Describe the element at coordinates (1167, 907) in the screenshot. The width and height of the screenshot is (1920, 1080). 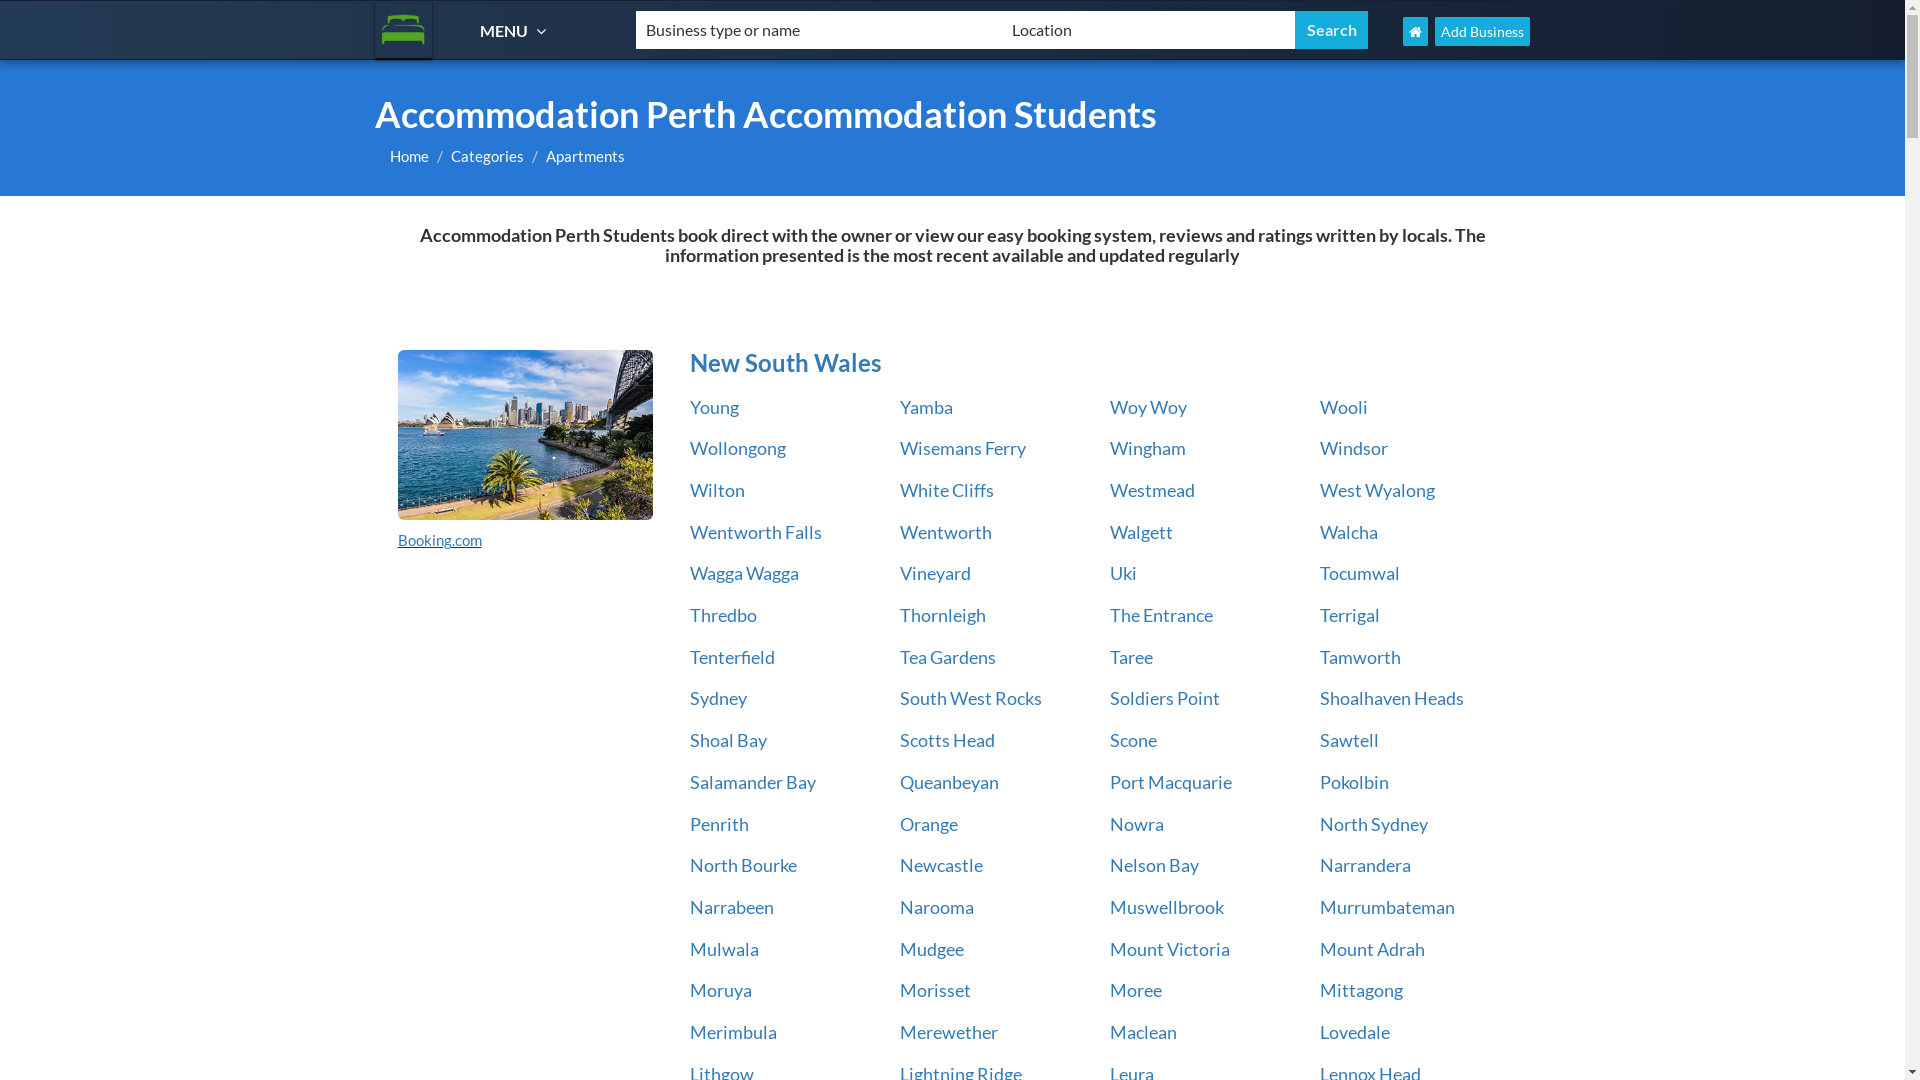
I see `Muswellbrook` at that location.